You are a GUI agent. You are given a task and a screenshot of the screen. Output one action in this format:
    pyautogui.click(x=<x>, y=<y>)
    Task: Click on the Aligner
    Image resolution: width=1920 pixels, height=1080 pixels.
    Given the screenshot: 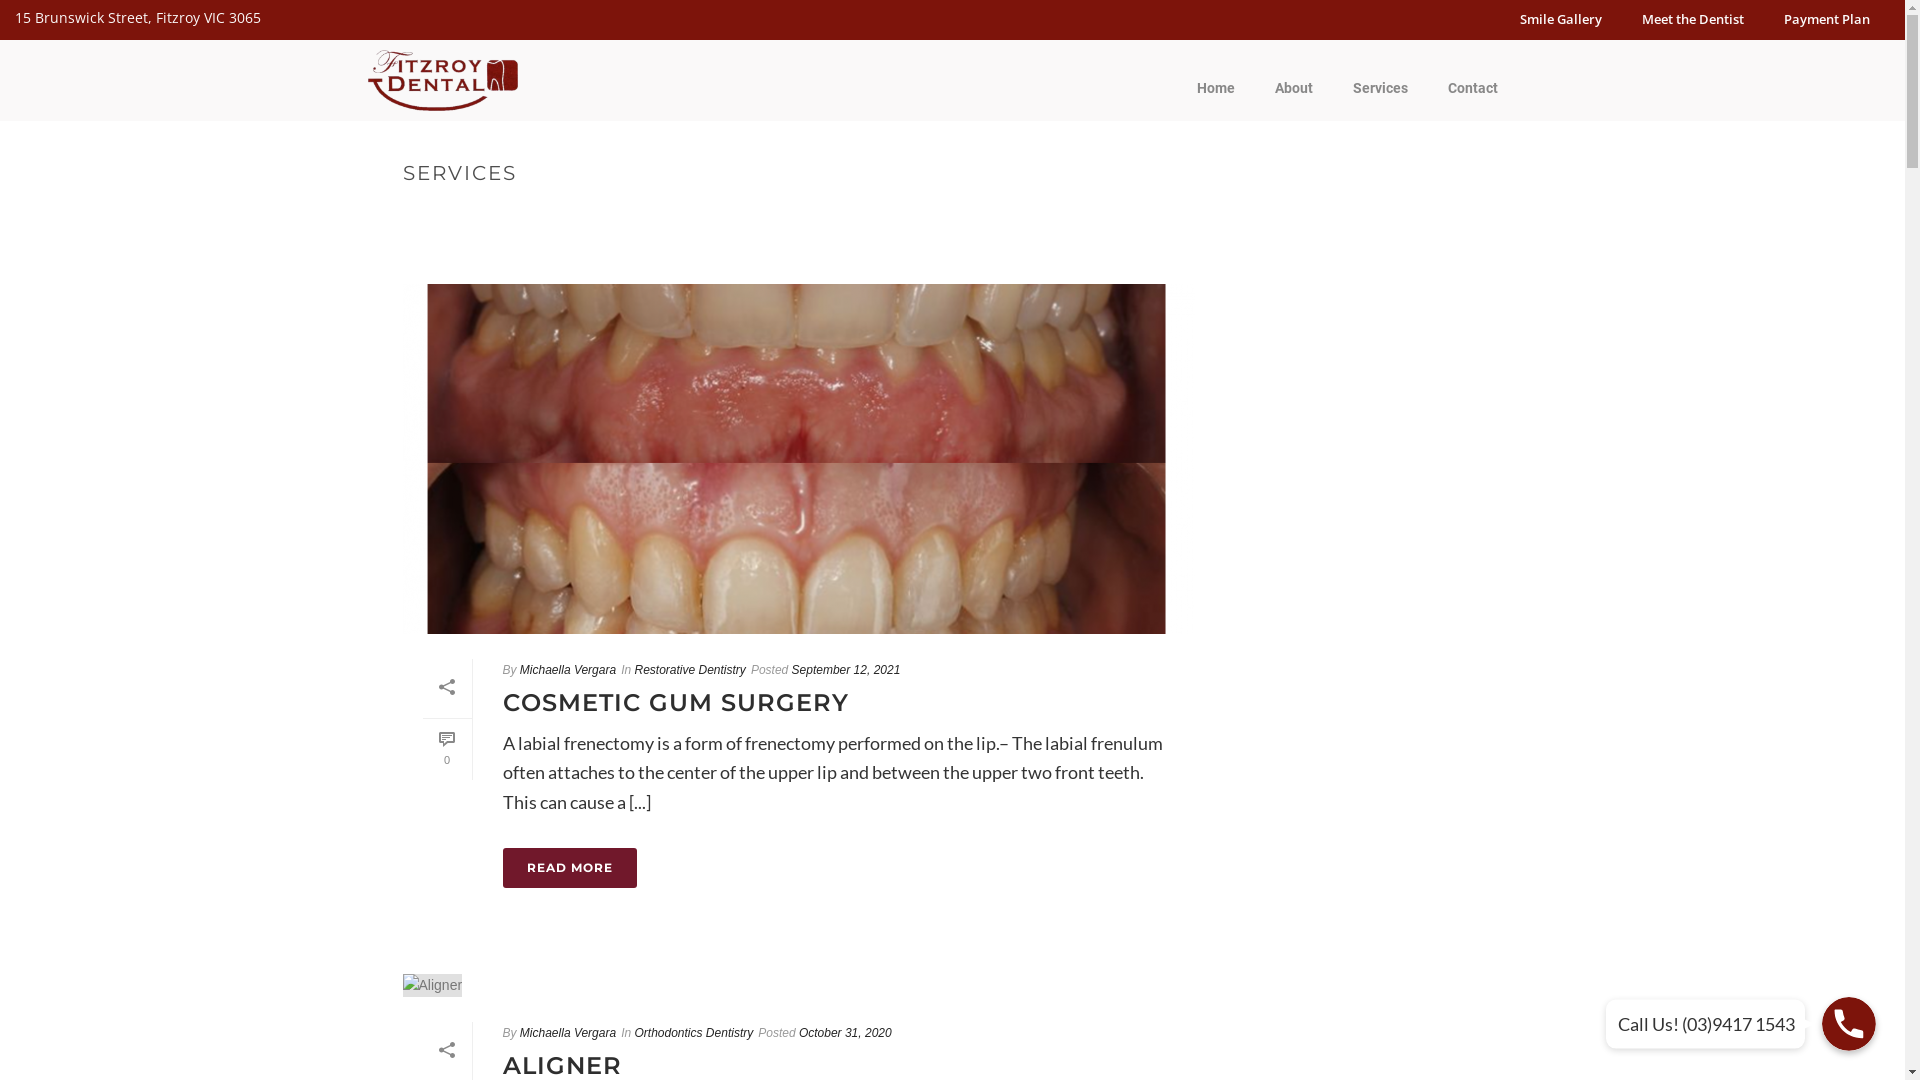 What is the action you would take?
    pyautogui.click(x=432, y=986)
    